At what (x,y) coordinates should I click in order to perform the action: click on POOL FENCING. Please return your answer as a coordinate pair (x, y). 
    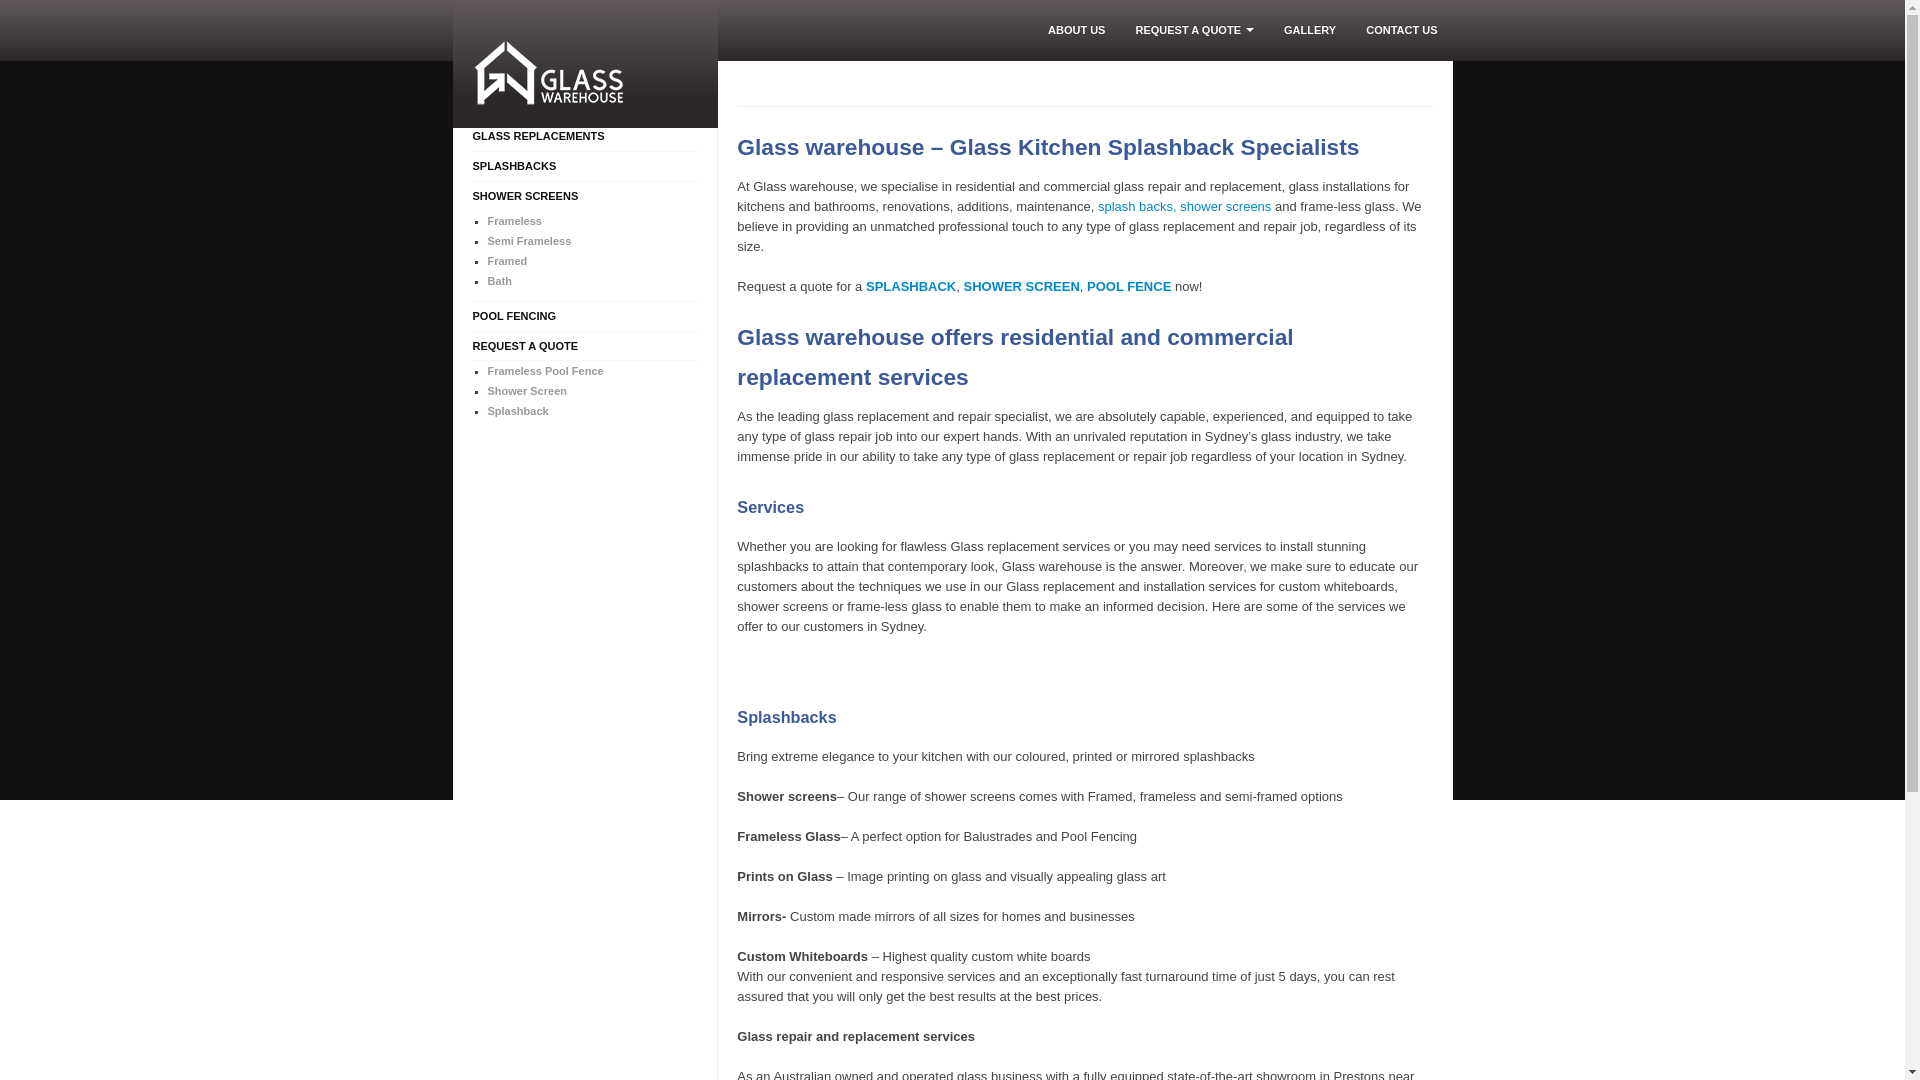
    Looking at the image, I should click on (585, 316).